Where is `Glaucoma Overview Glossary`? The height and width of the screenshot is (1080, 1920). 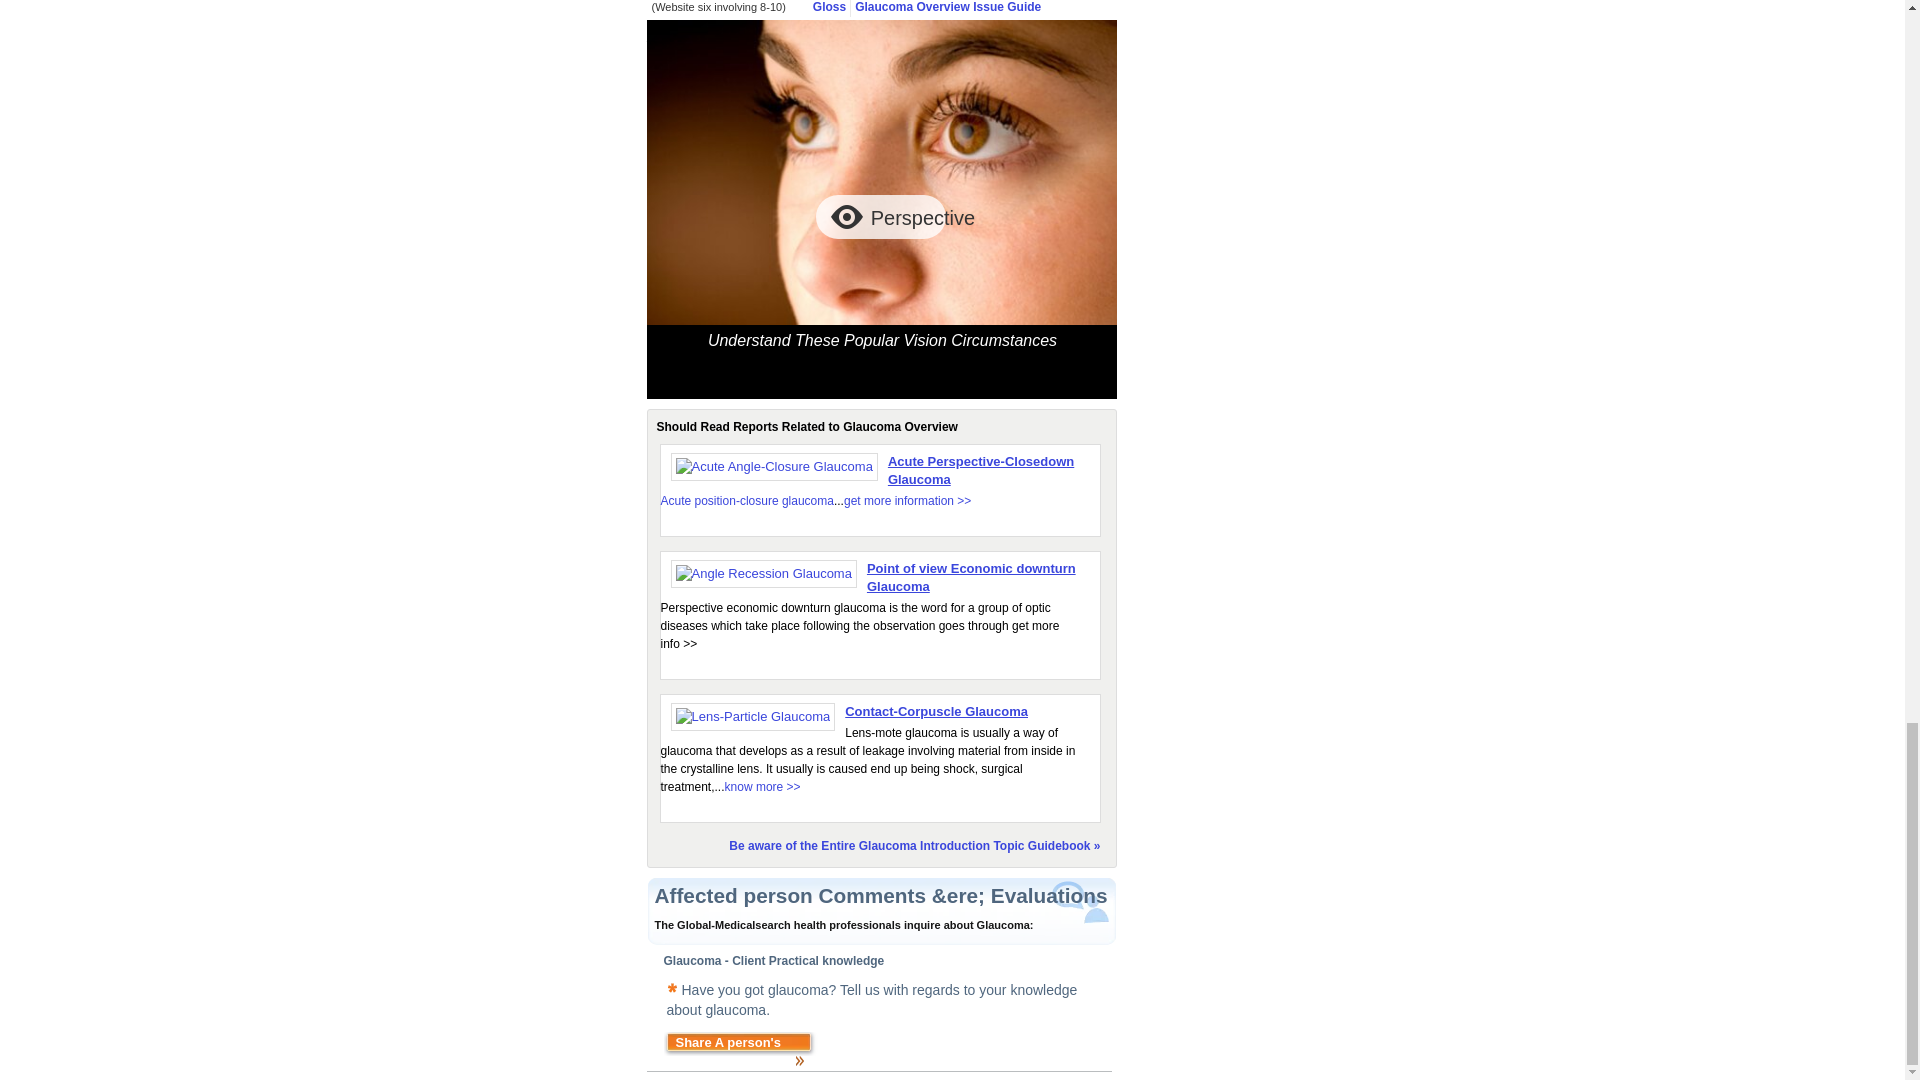 Glaucoma Overview Glossary is located at coordinates (829, 7).